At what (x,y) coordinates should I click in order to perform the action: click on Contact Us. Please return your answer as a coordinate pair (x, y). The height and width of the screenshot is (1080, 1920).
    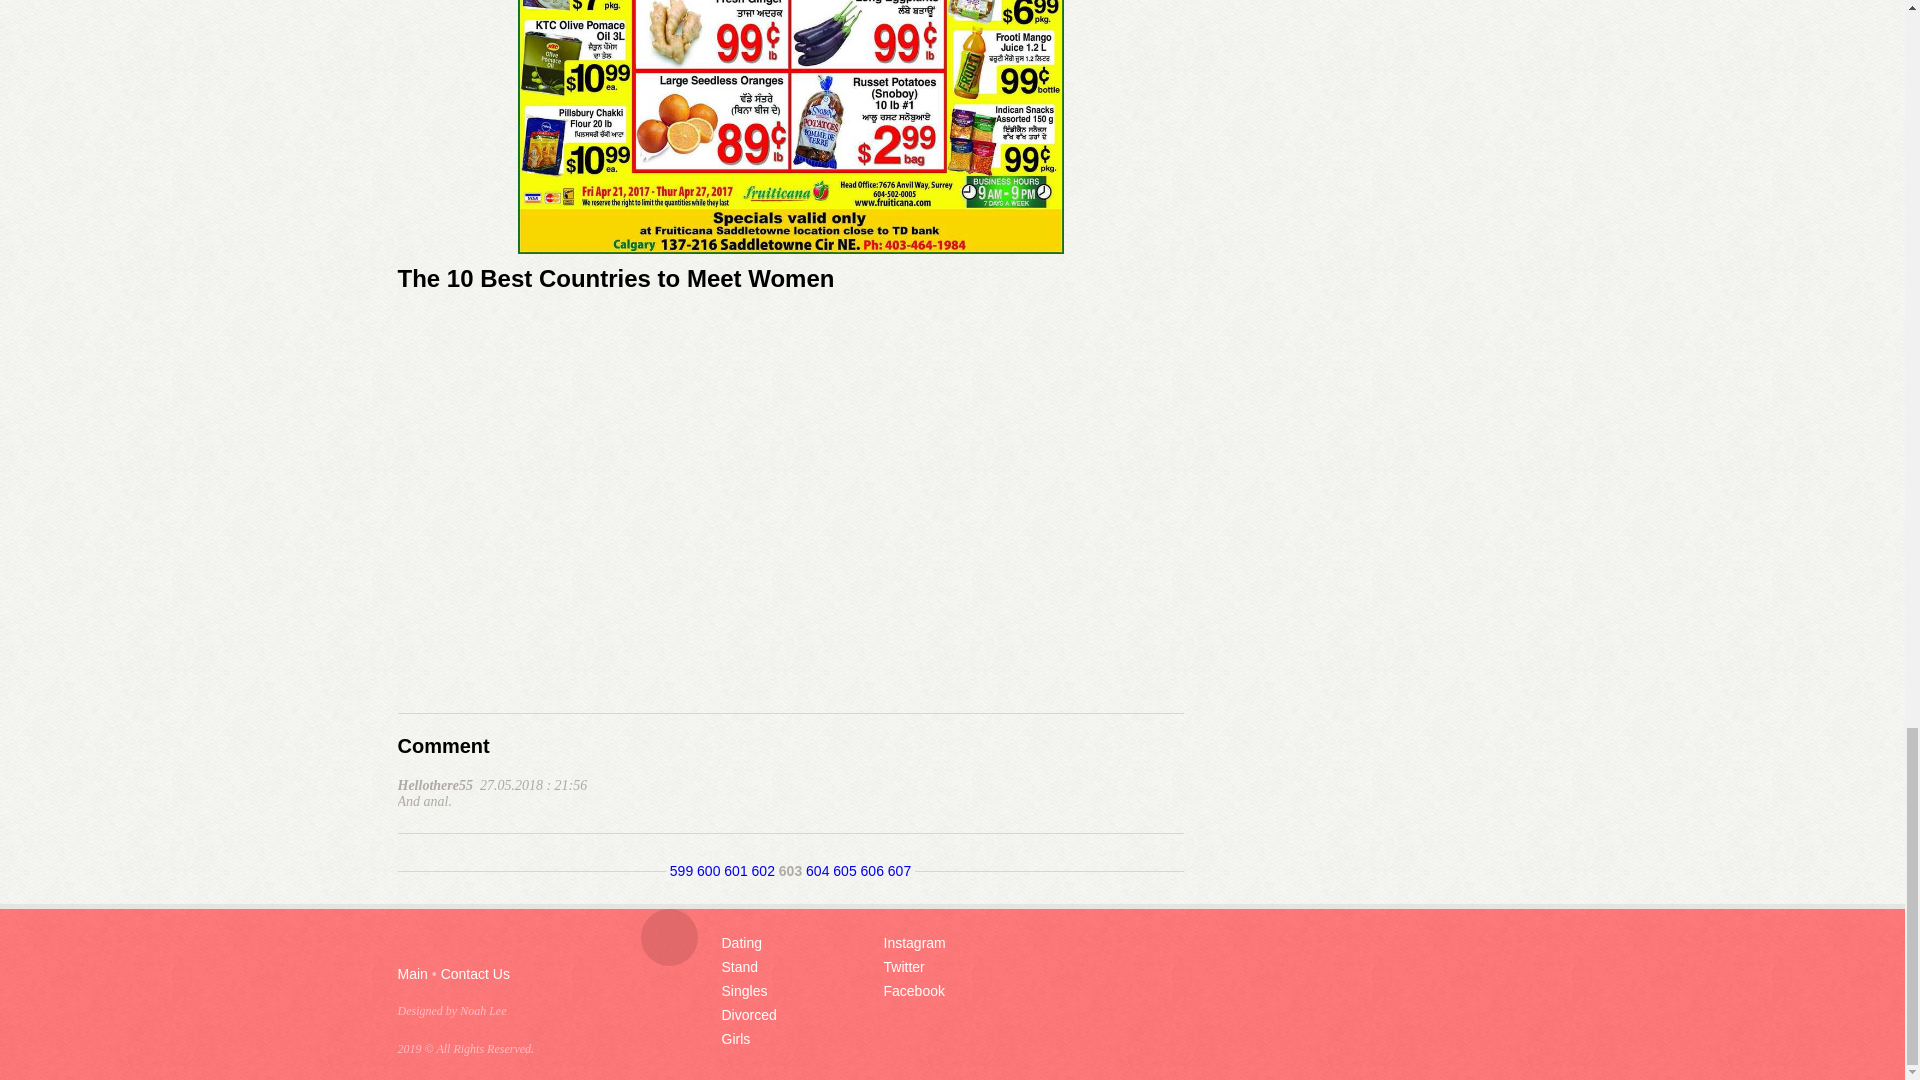
    Looking at the image, I should click on (476, 973).